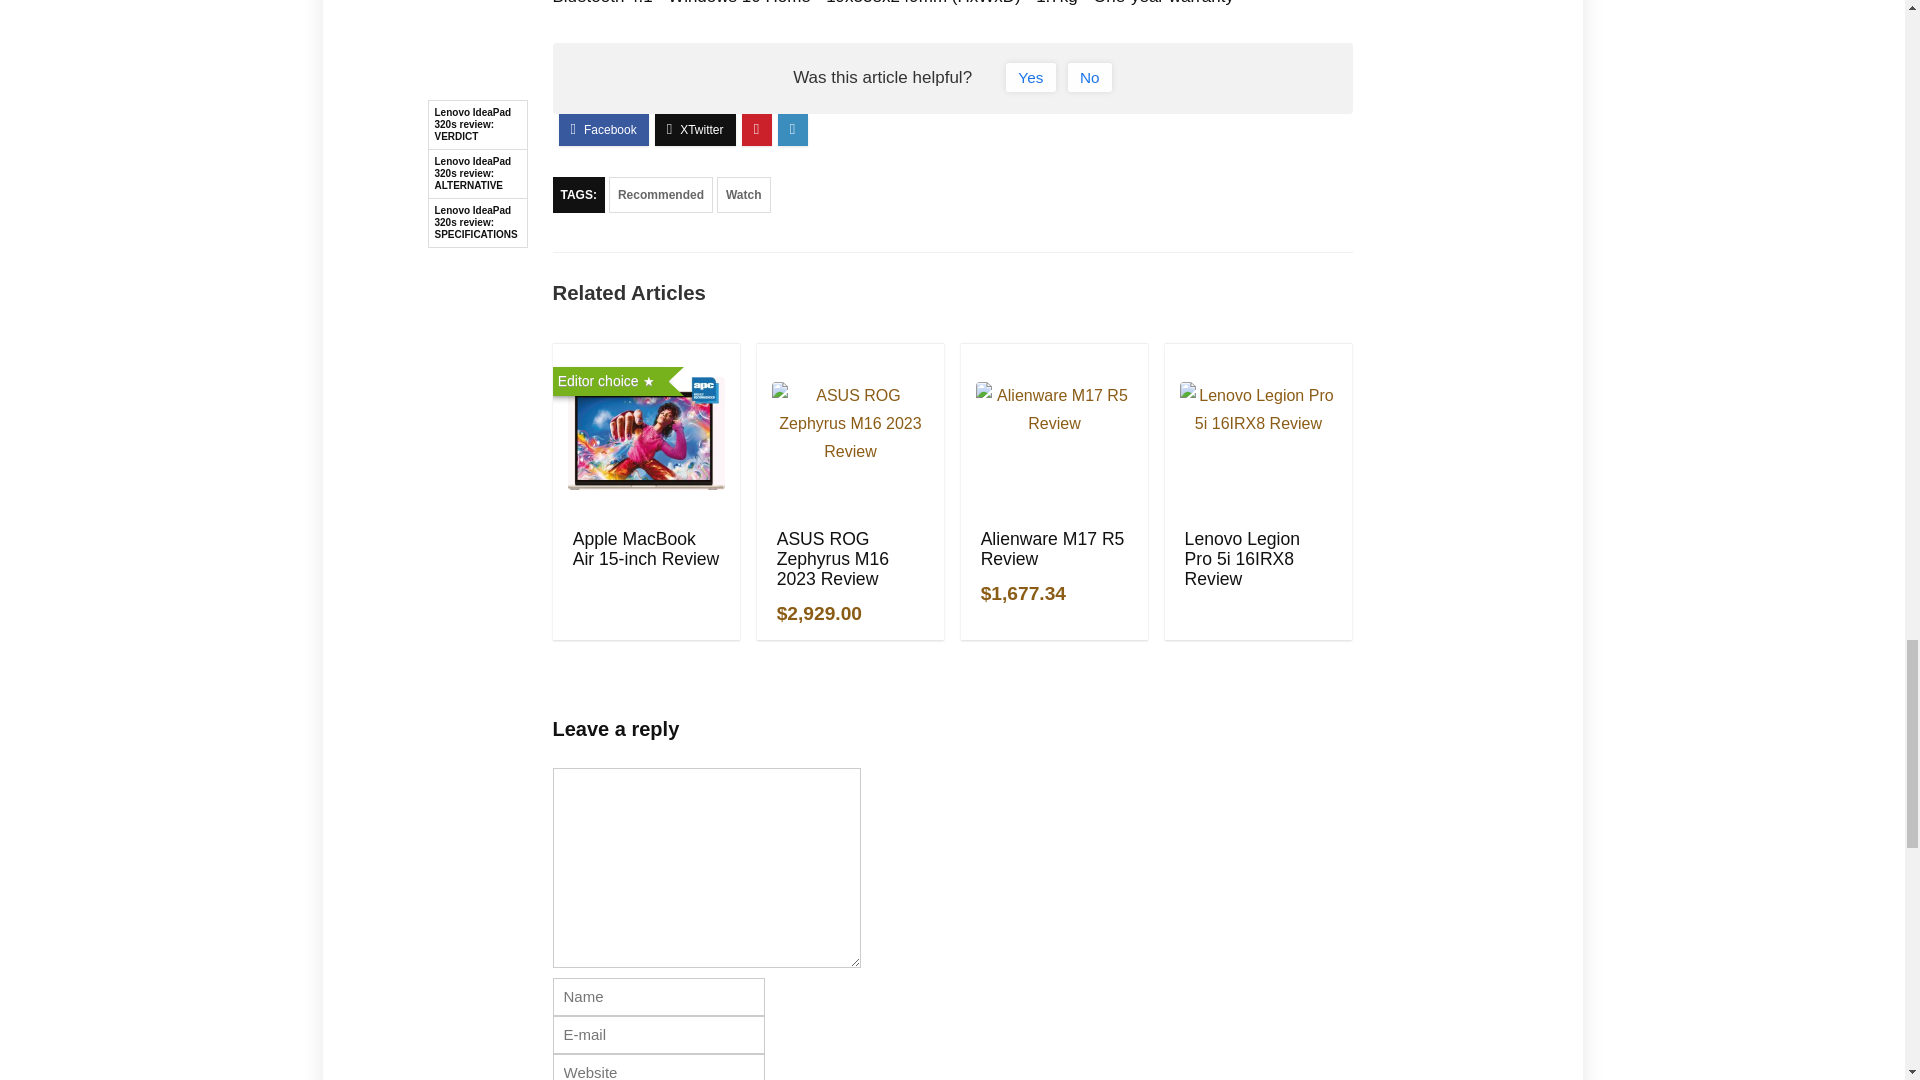  What do you see at coordinates (1242, 558) in the screenshot?
I see `Lenovo Legion Pro 5i 16IRX8 Review` at bounding box center [1242, 558].